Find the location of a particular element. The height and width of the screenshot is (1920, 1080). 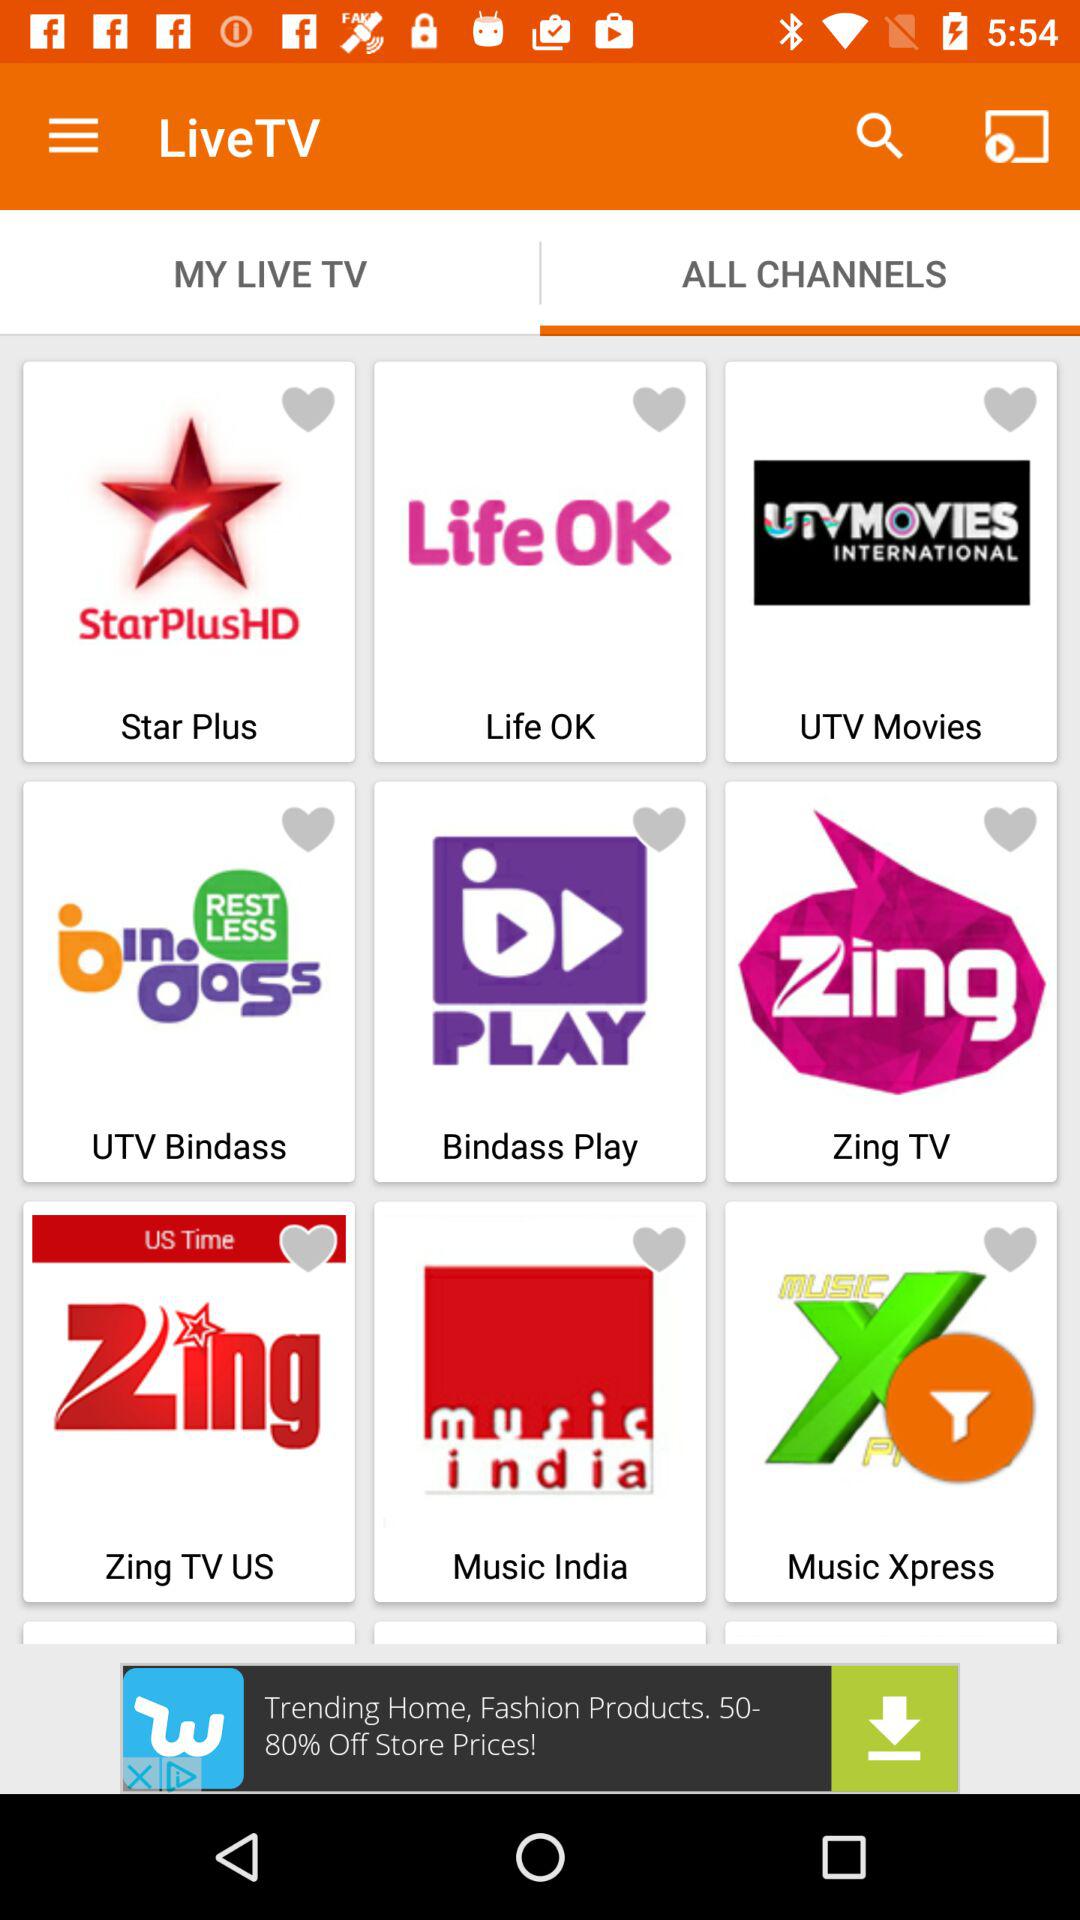

like bindass play channel is located at coordinates (659, 828).